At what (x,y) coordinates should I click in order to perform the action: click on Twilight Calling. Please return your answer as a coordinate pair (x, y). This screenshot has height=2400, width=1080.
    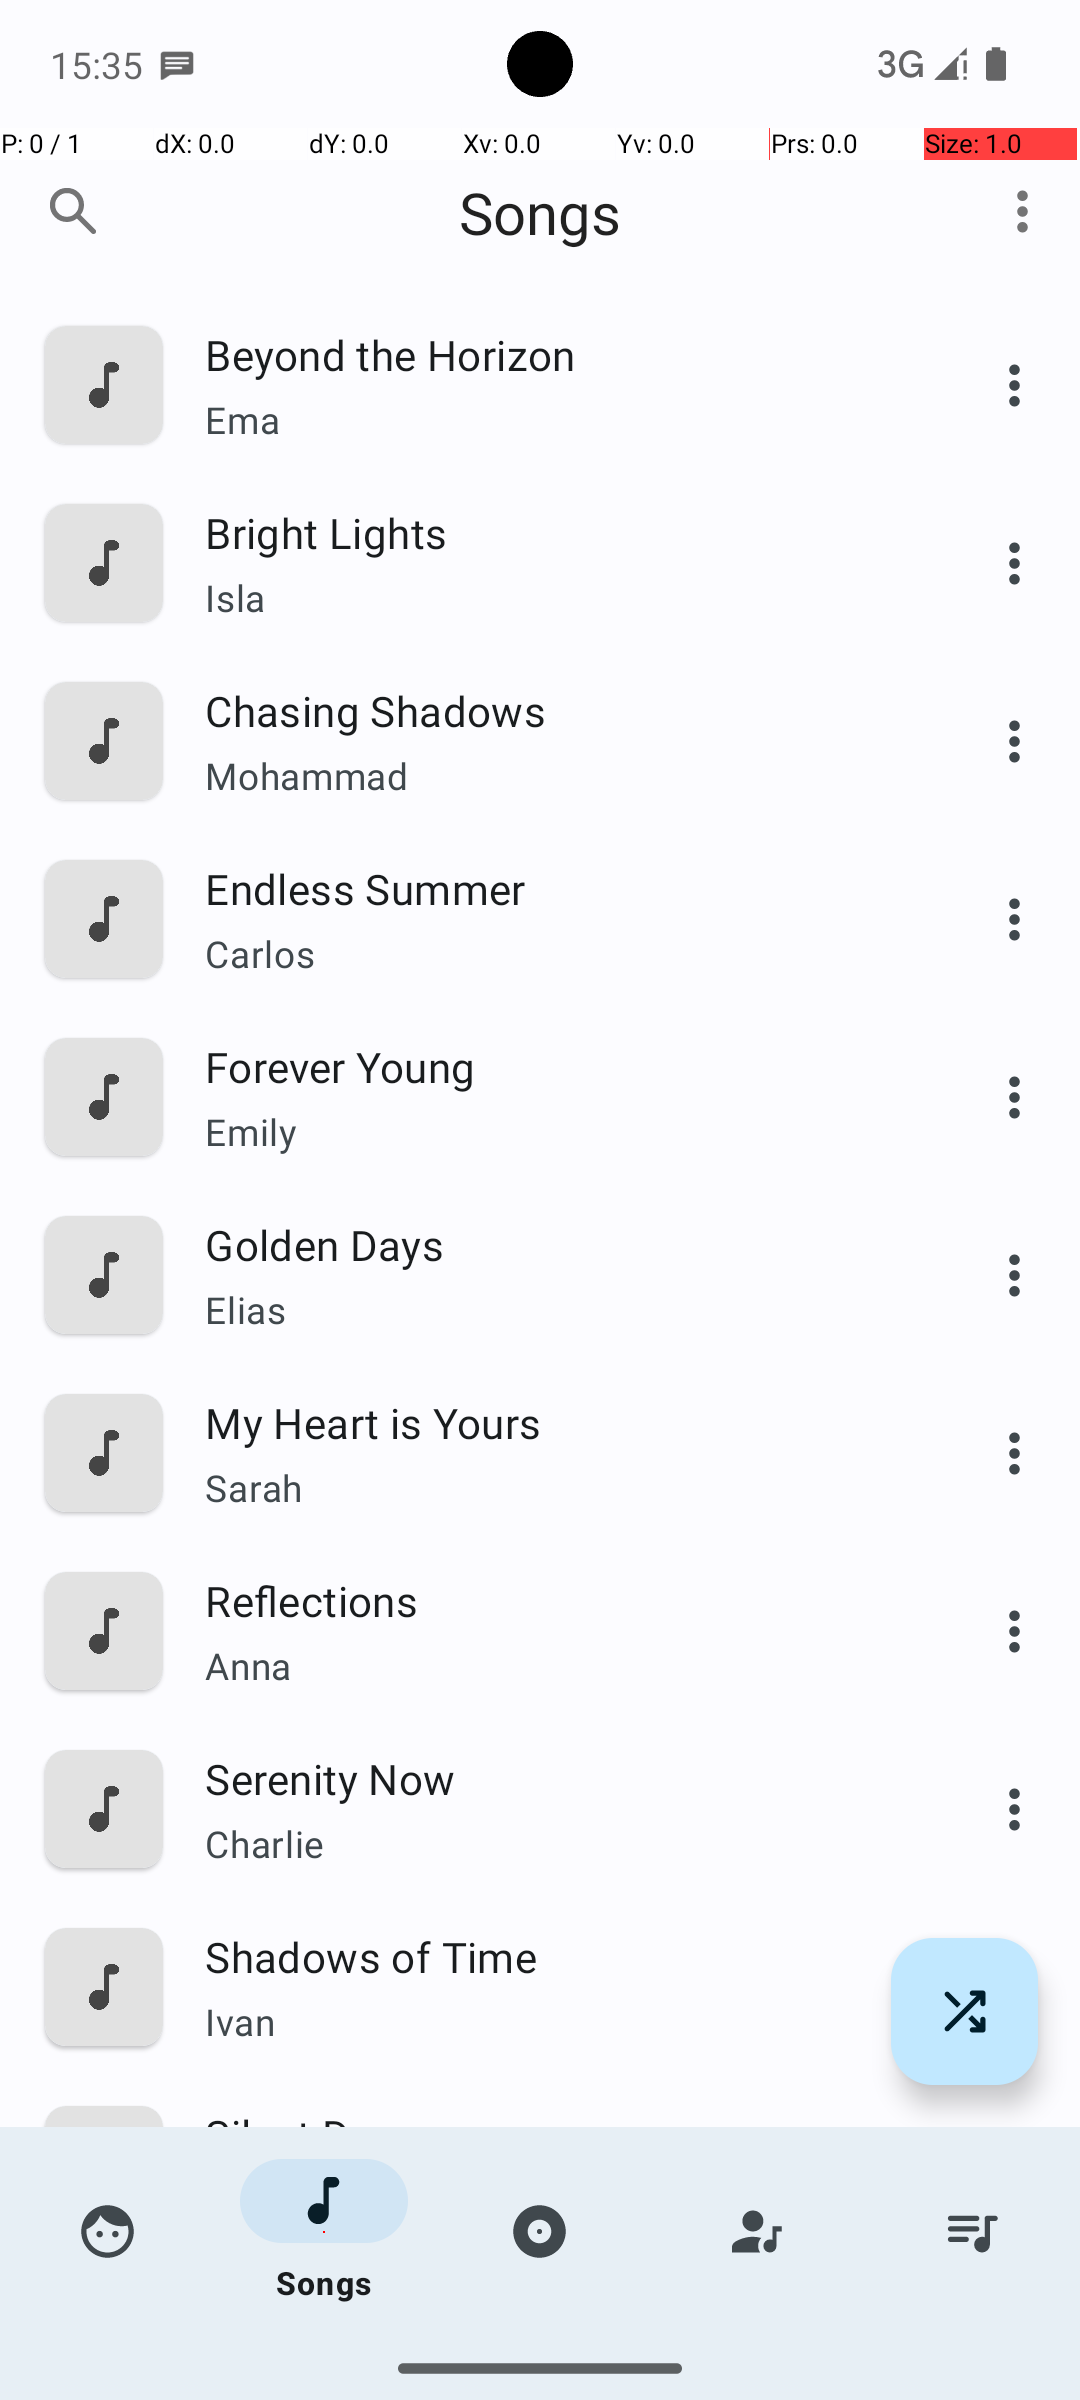
    Looking at the image, I should click on (557, 2312).